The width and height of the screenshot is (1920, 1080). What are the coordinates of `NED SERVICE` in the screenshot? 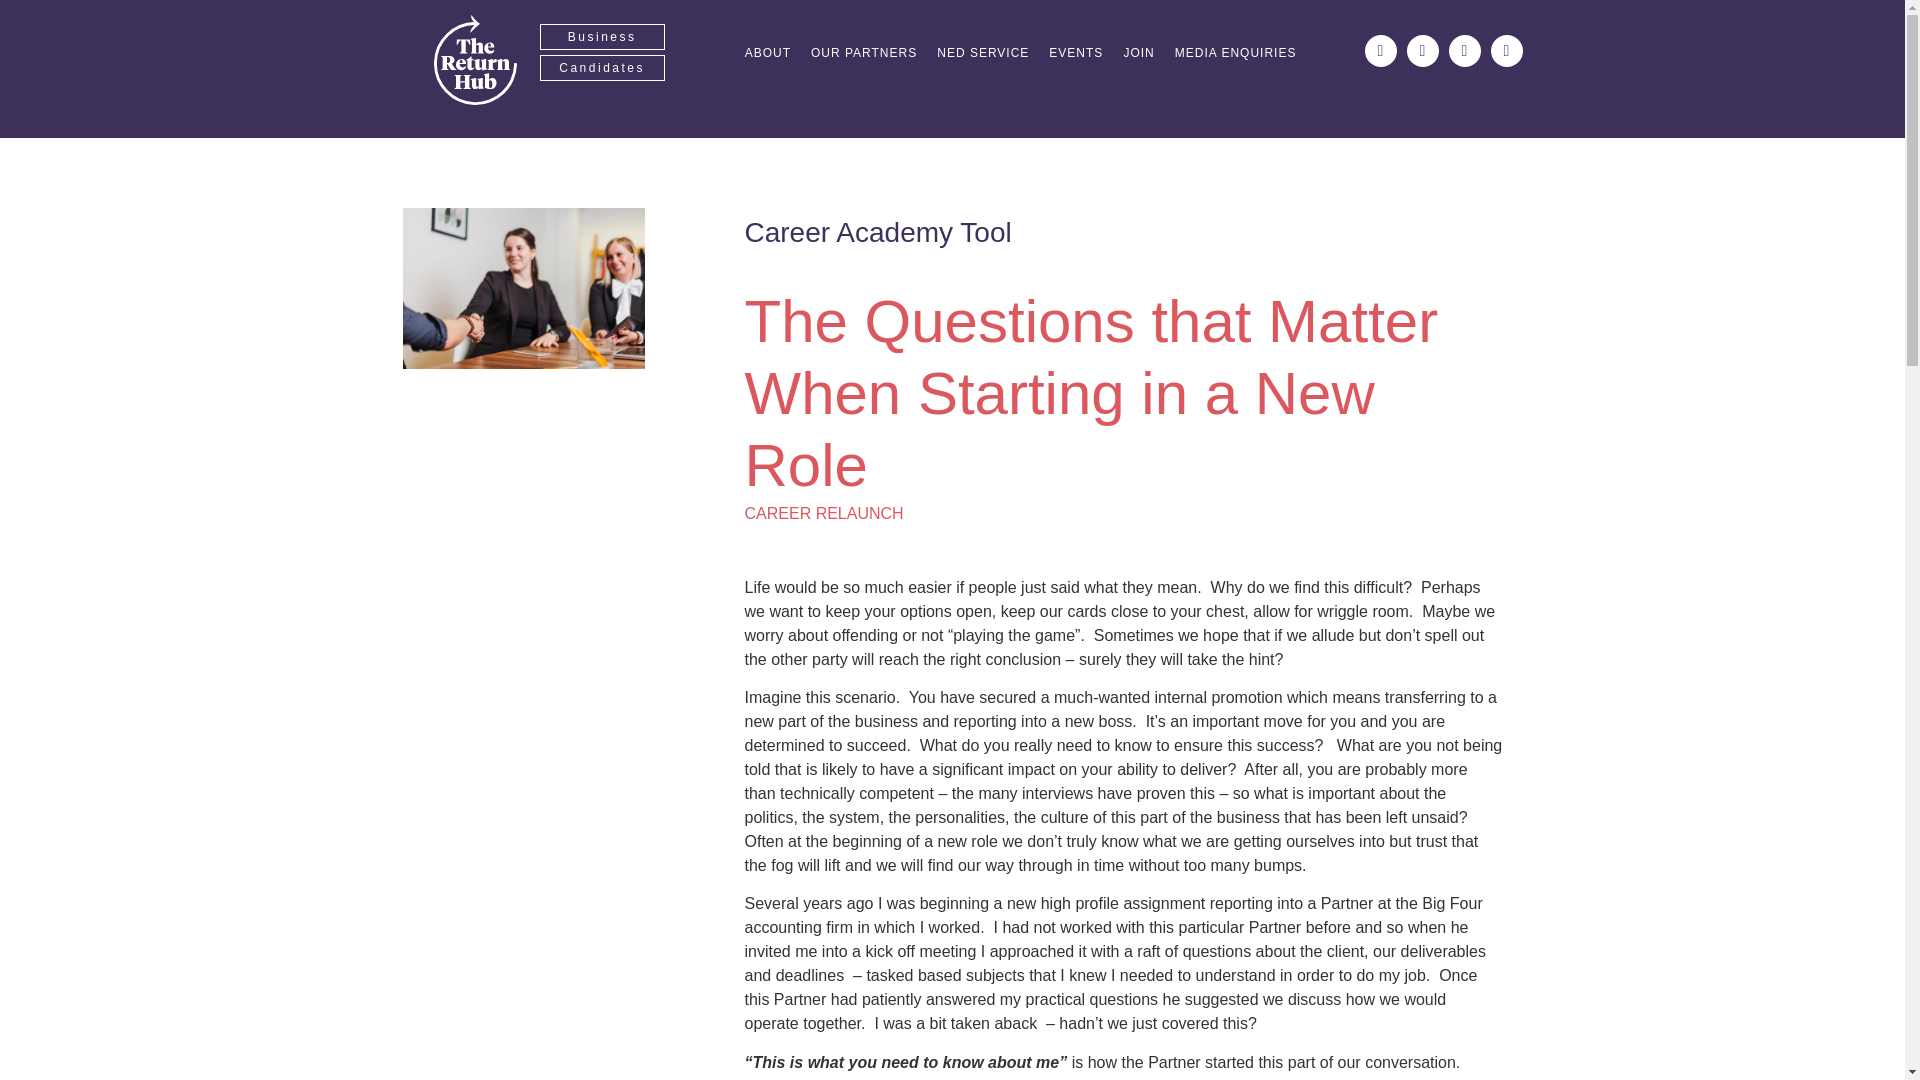 It's located at (982, 53).